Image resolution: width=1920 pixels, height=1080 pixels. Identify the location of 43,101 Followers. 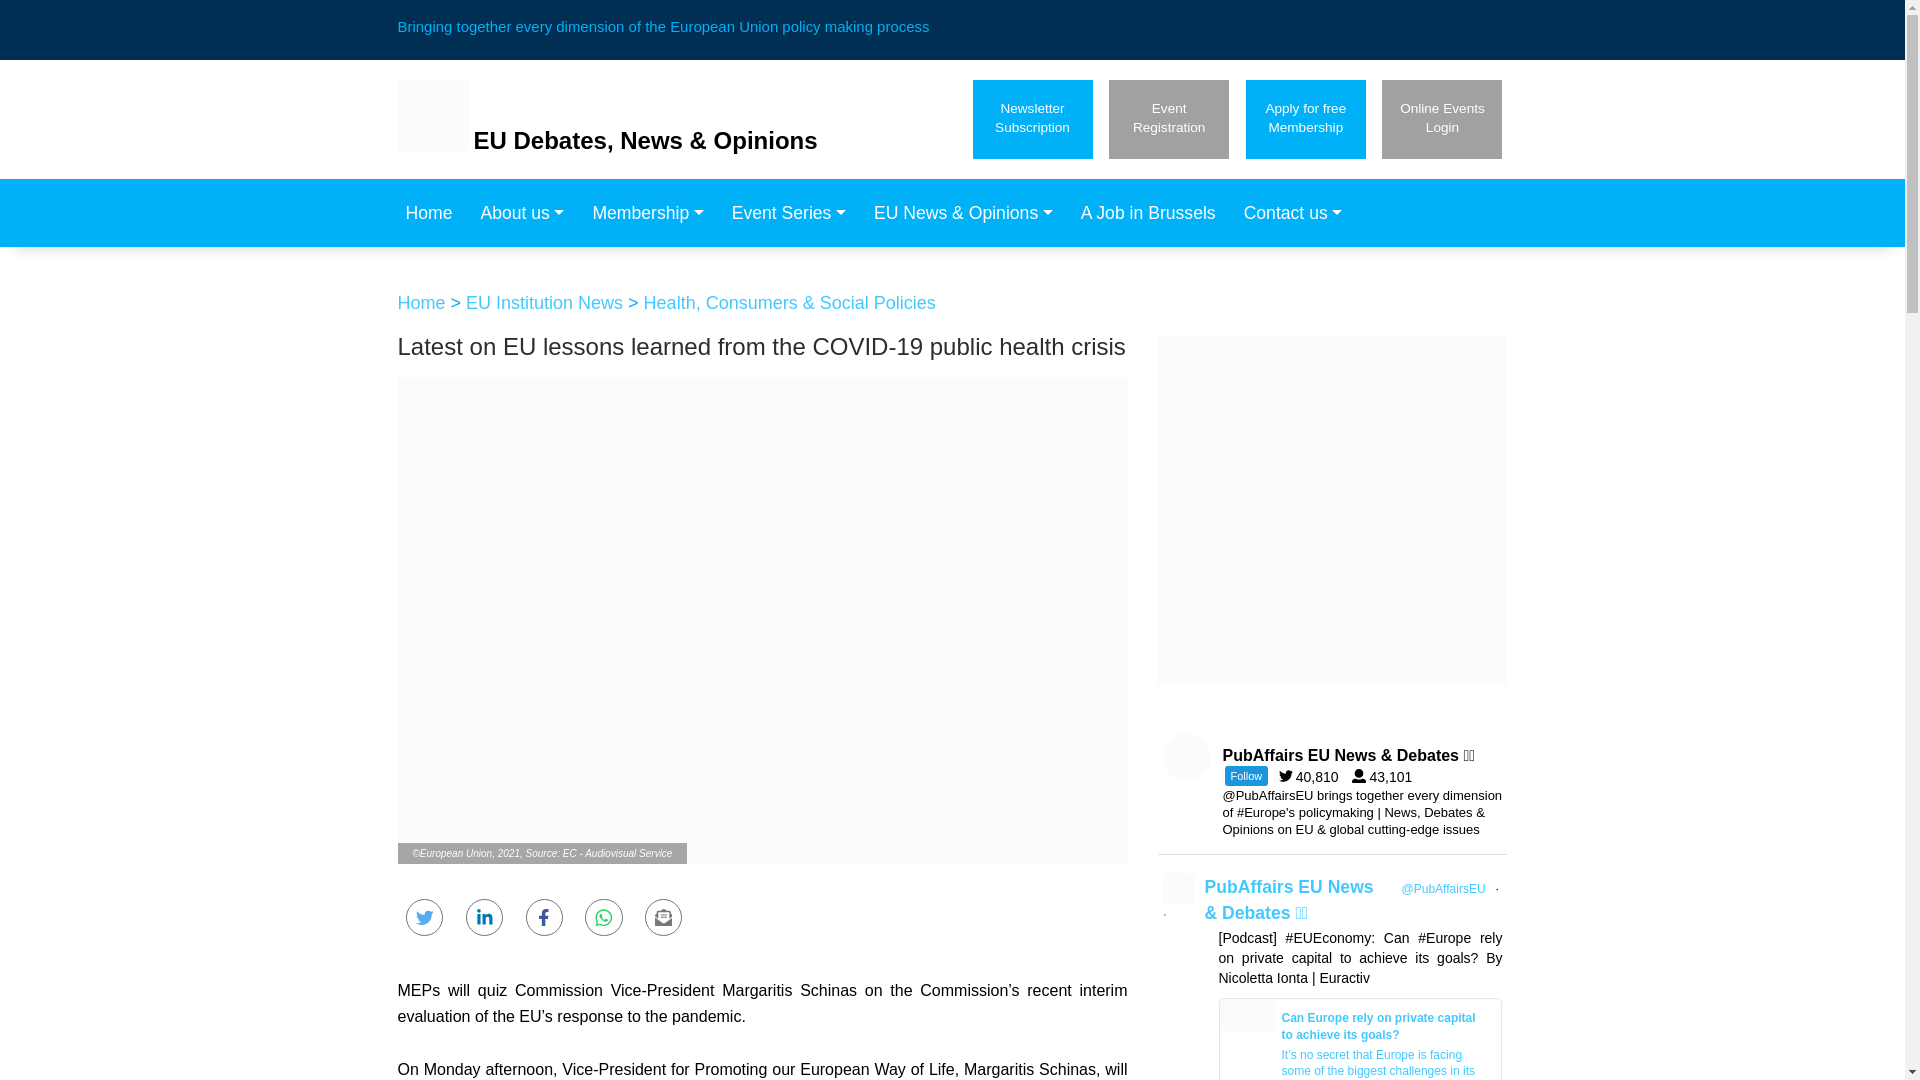
(653, 213).